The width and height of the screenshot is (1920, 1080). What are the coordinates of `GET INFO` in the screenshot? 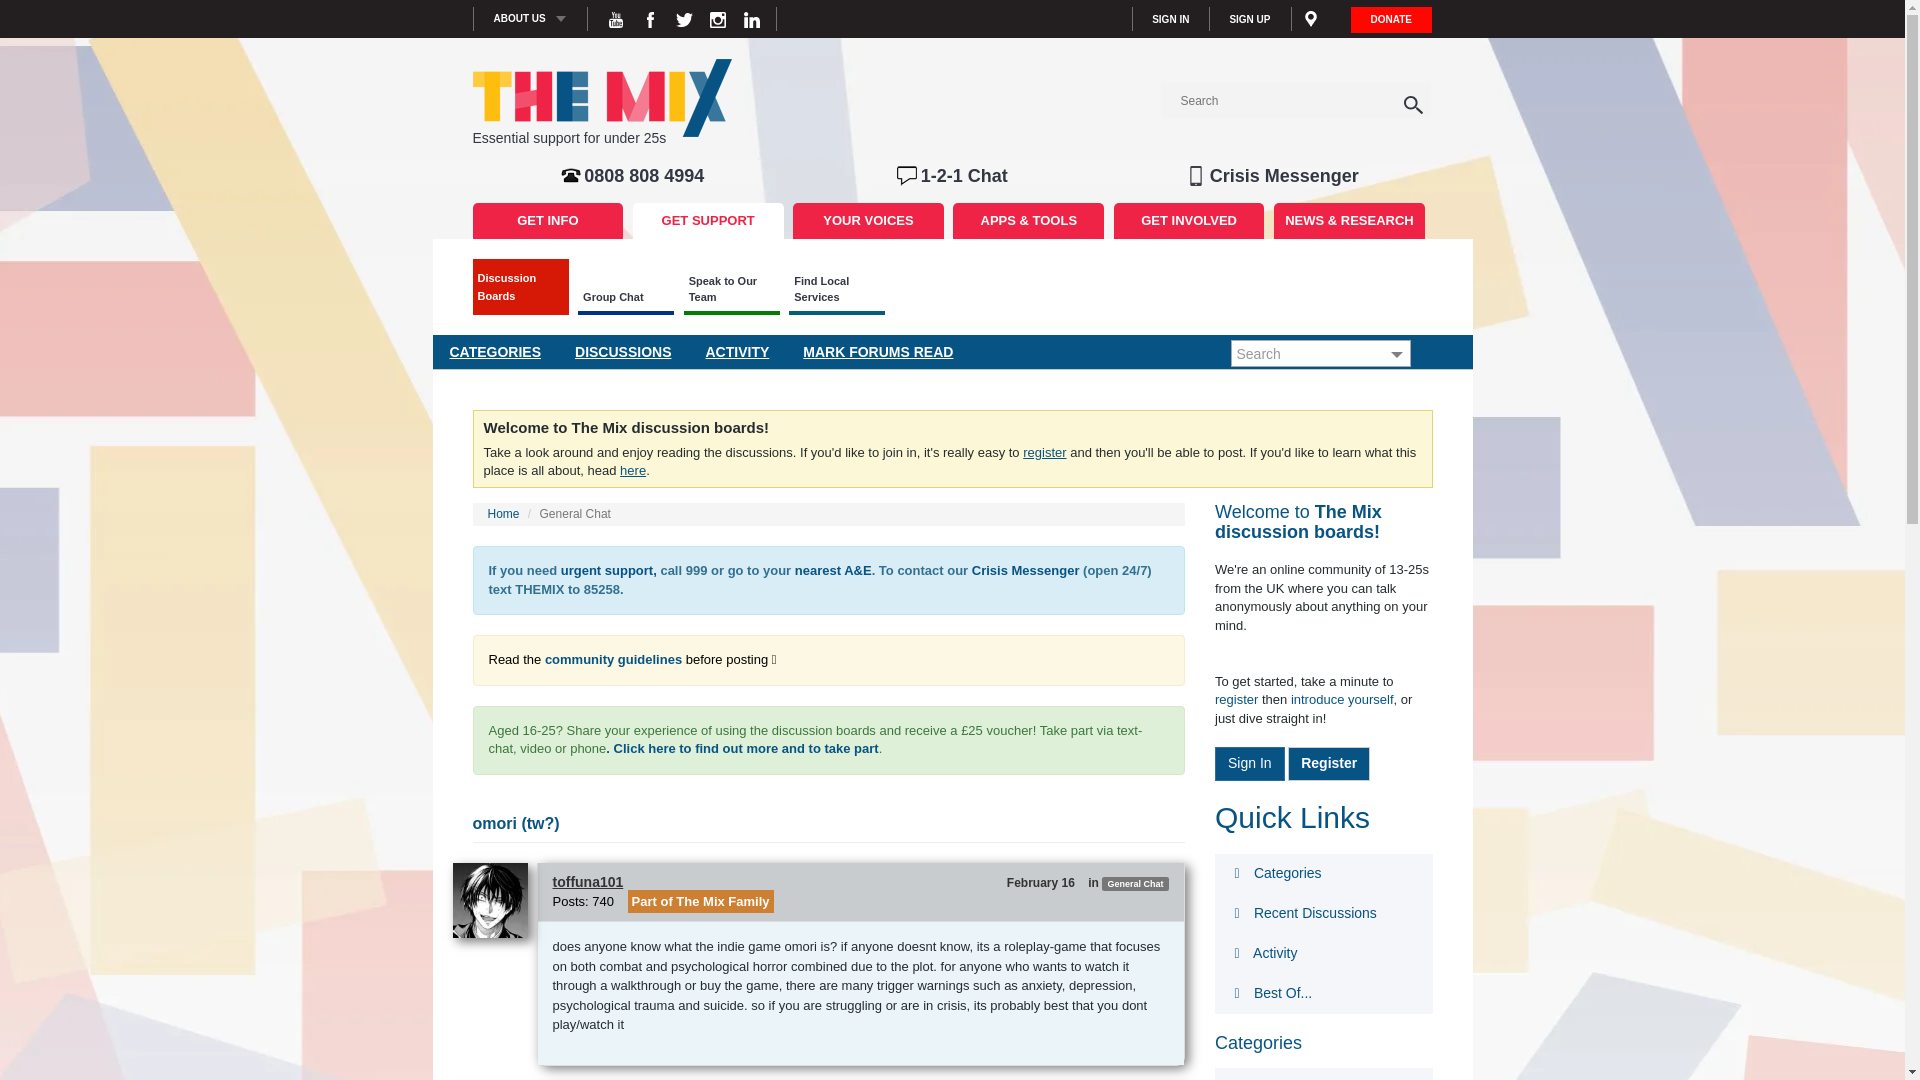 It's located at (547, 220).